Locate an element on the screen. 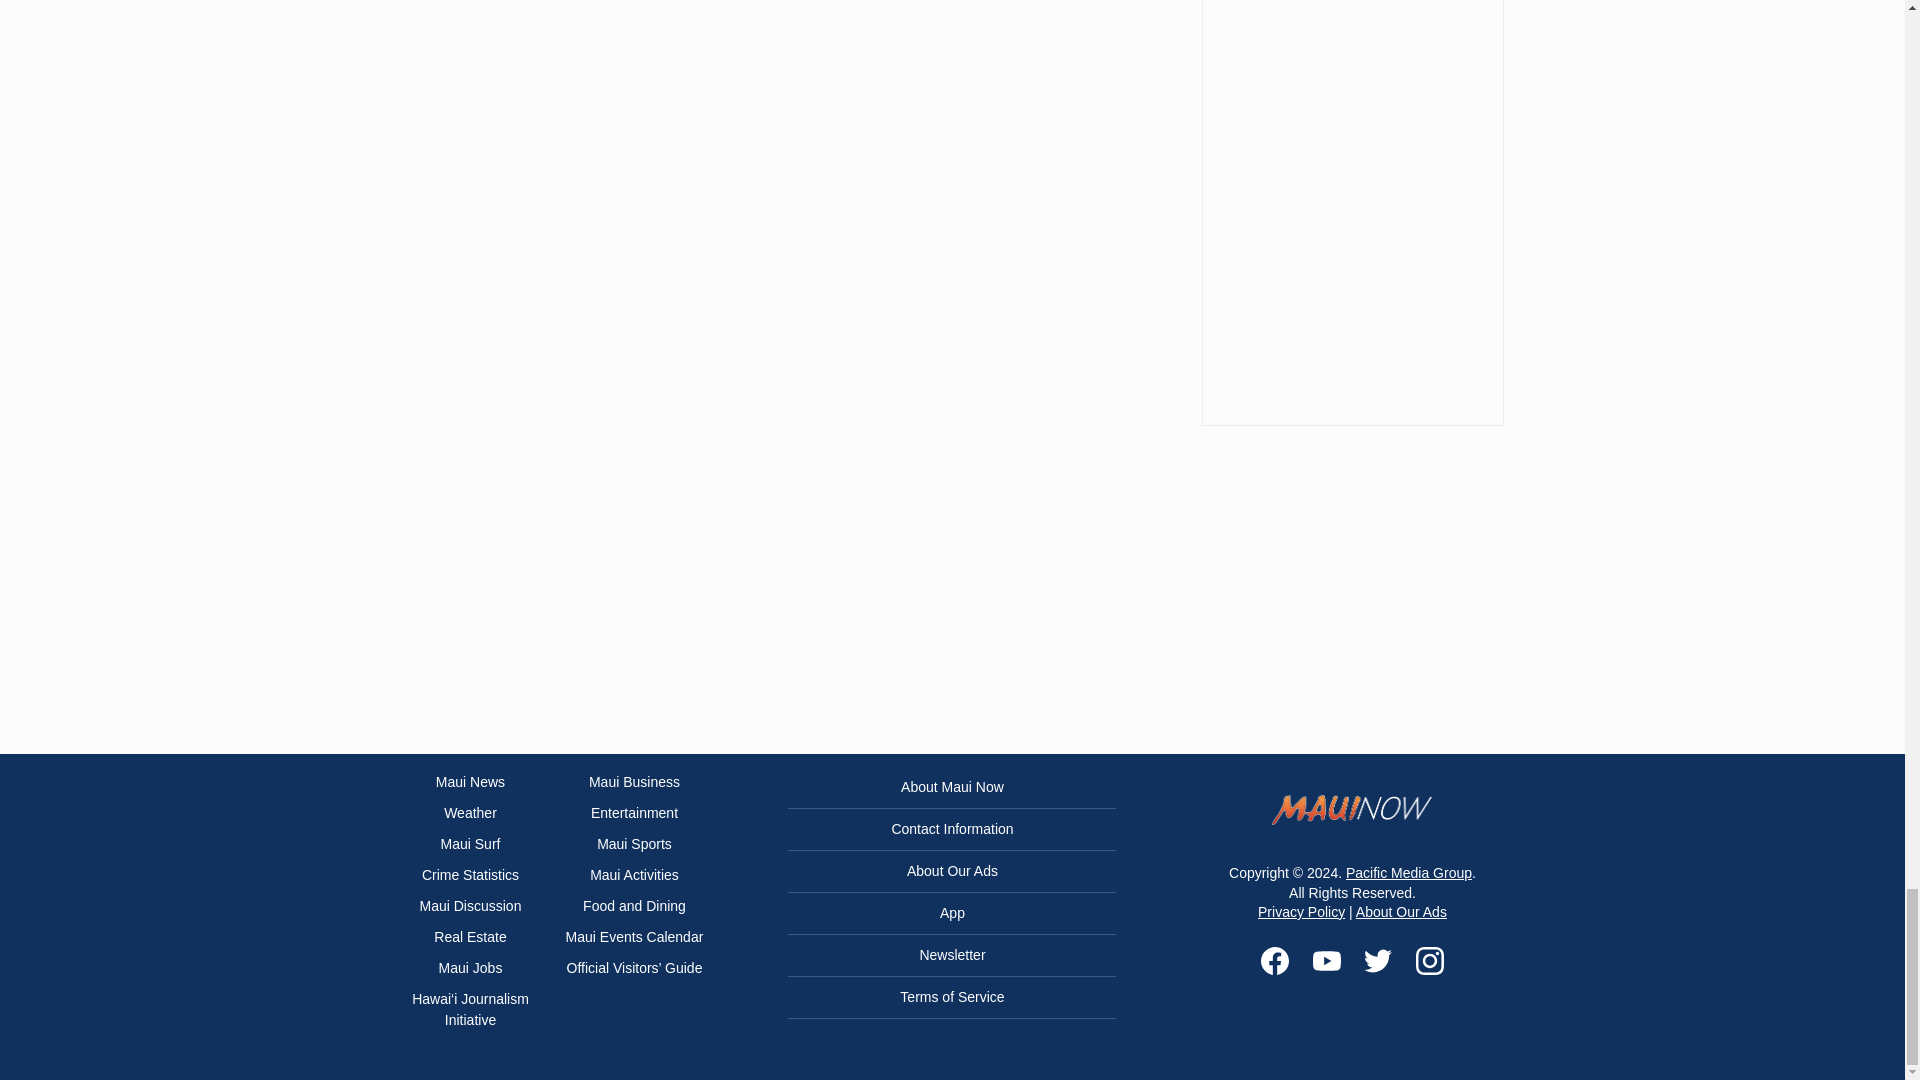  YouTube is located at coordinates (1326, 961).